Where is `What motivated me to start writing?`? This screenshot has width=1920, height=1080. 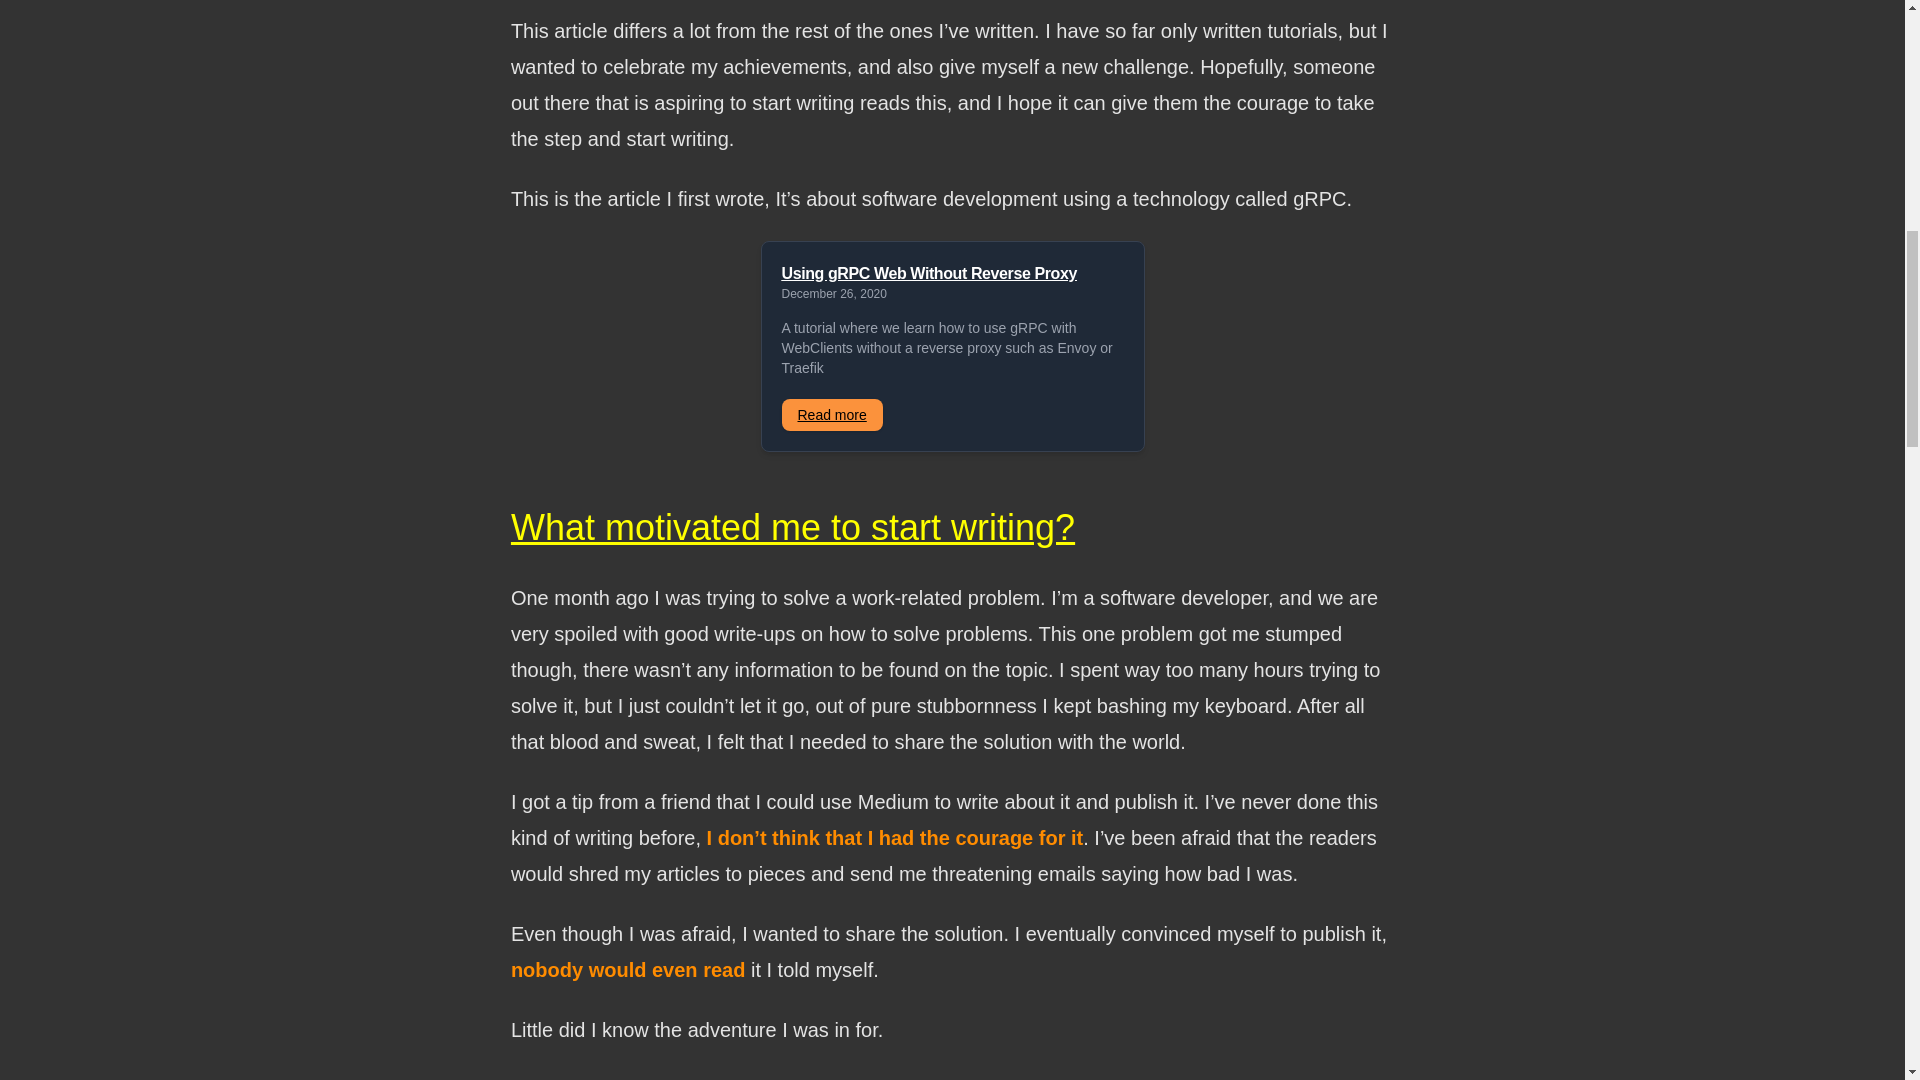 What motivated me to start writing? is located at coordinates (792, 526).